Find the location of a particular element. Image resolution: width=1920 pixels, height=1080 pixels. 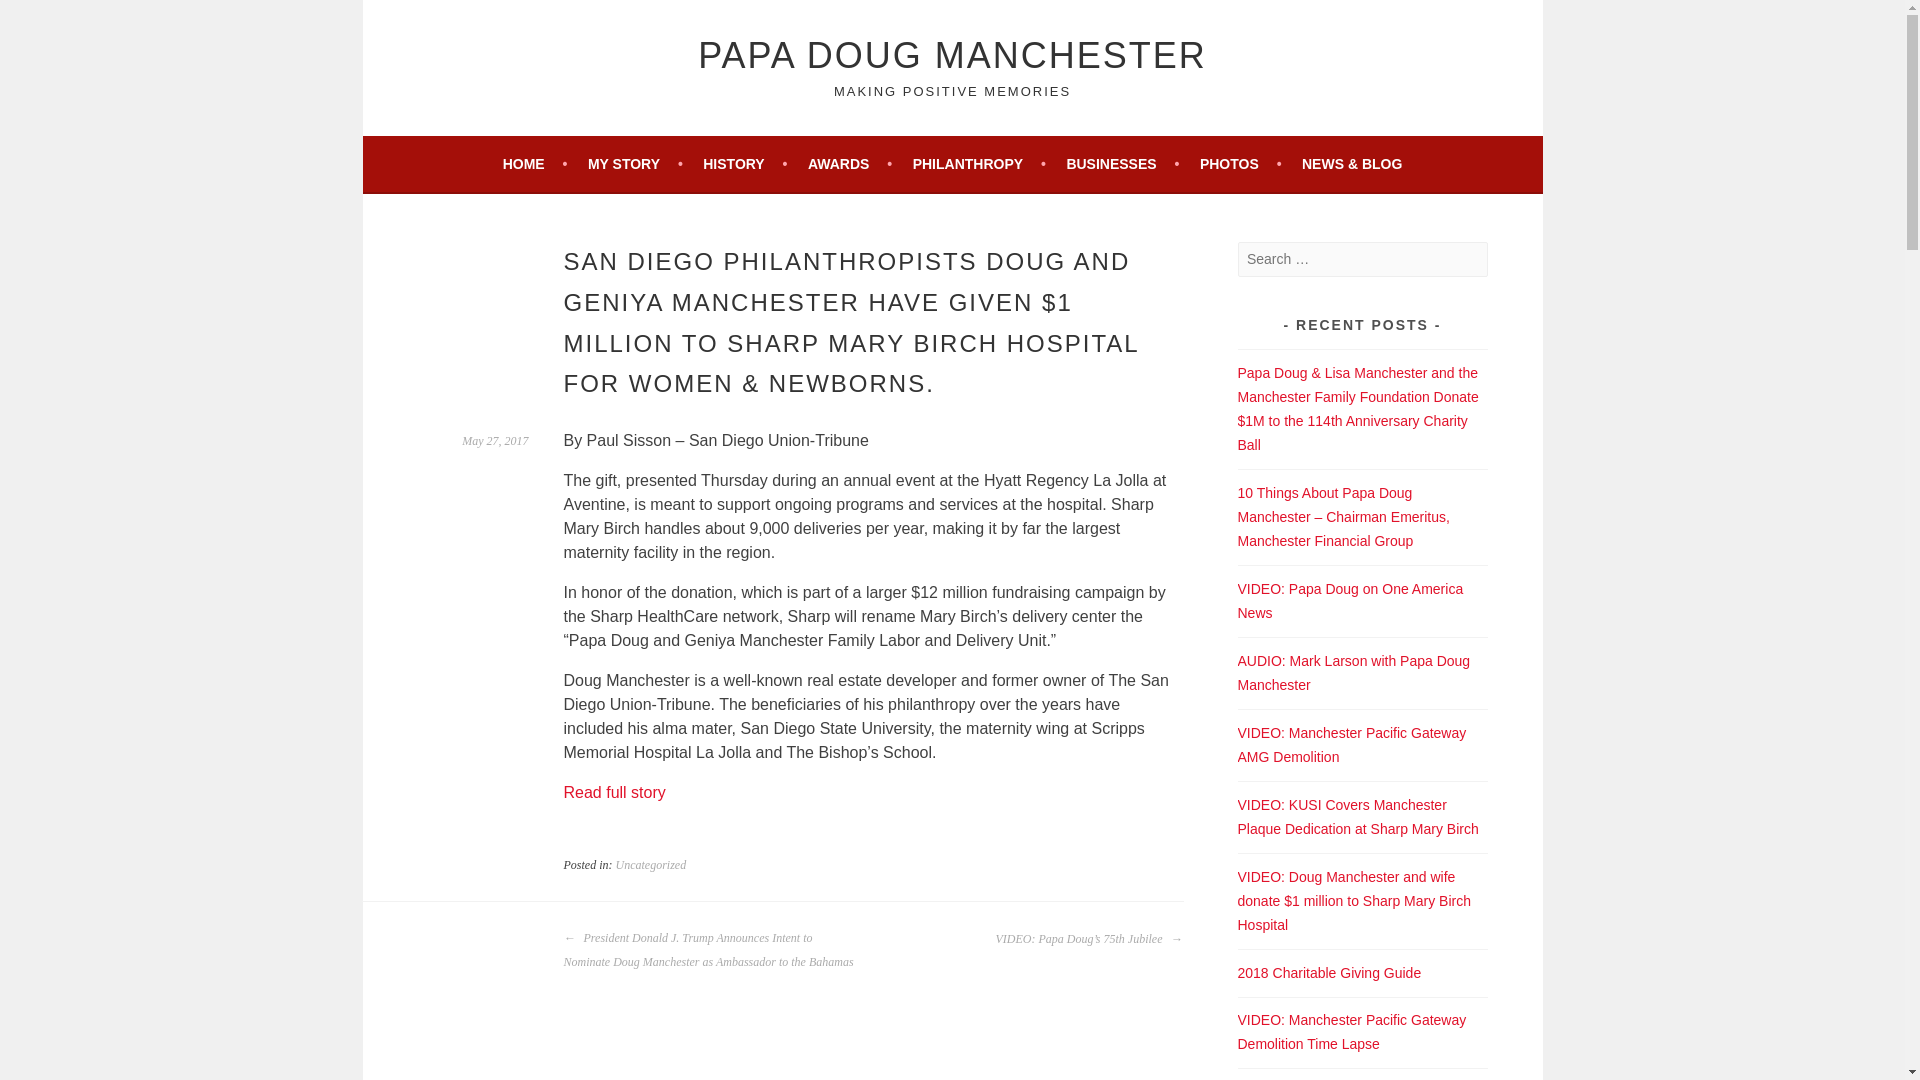

AUDIO: Mark Larson with Papa Doug Manchester is located at coordinates (1354, 673).